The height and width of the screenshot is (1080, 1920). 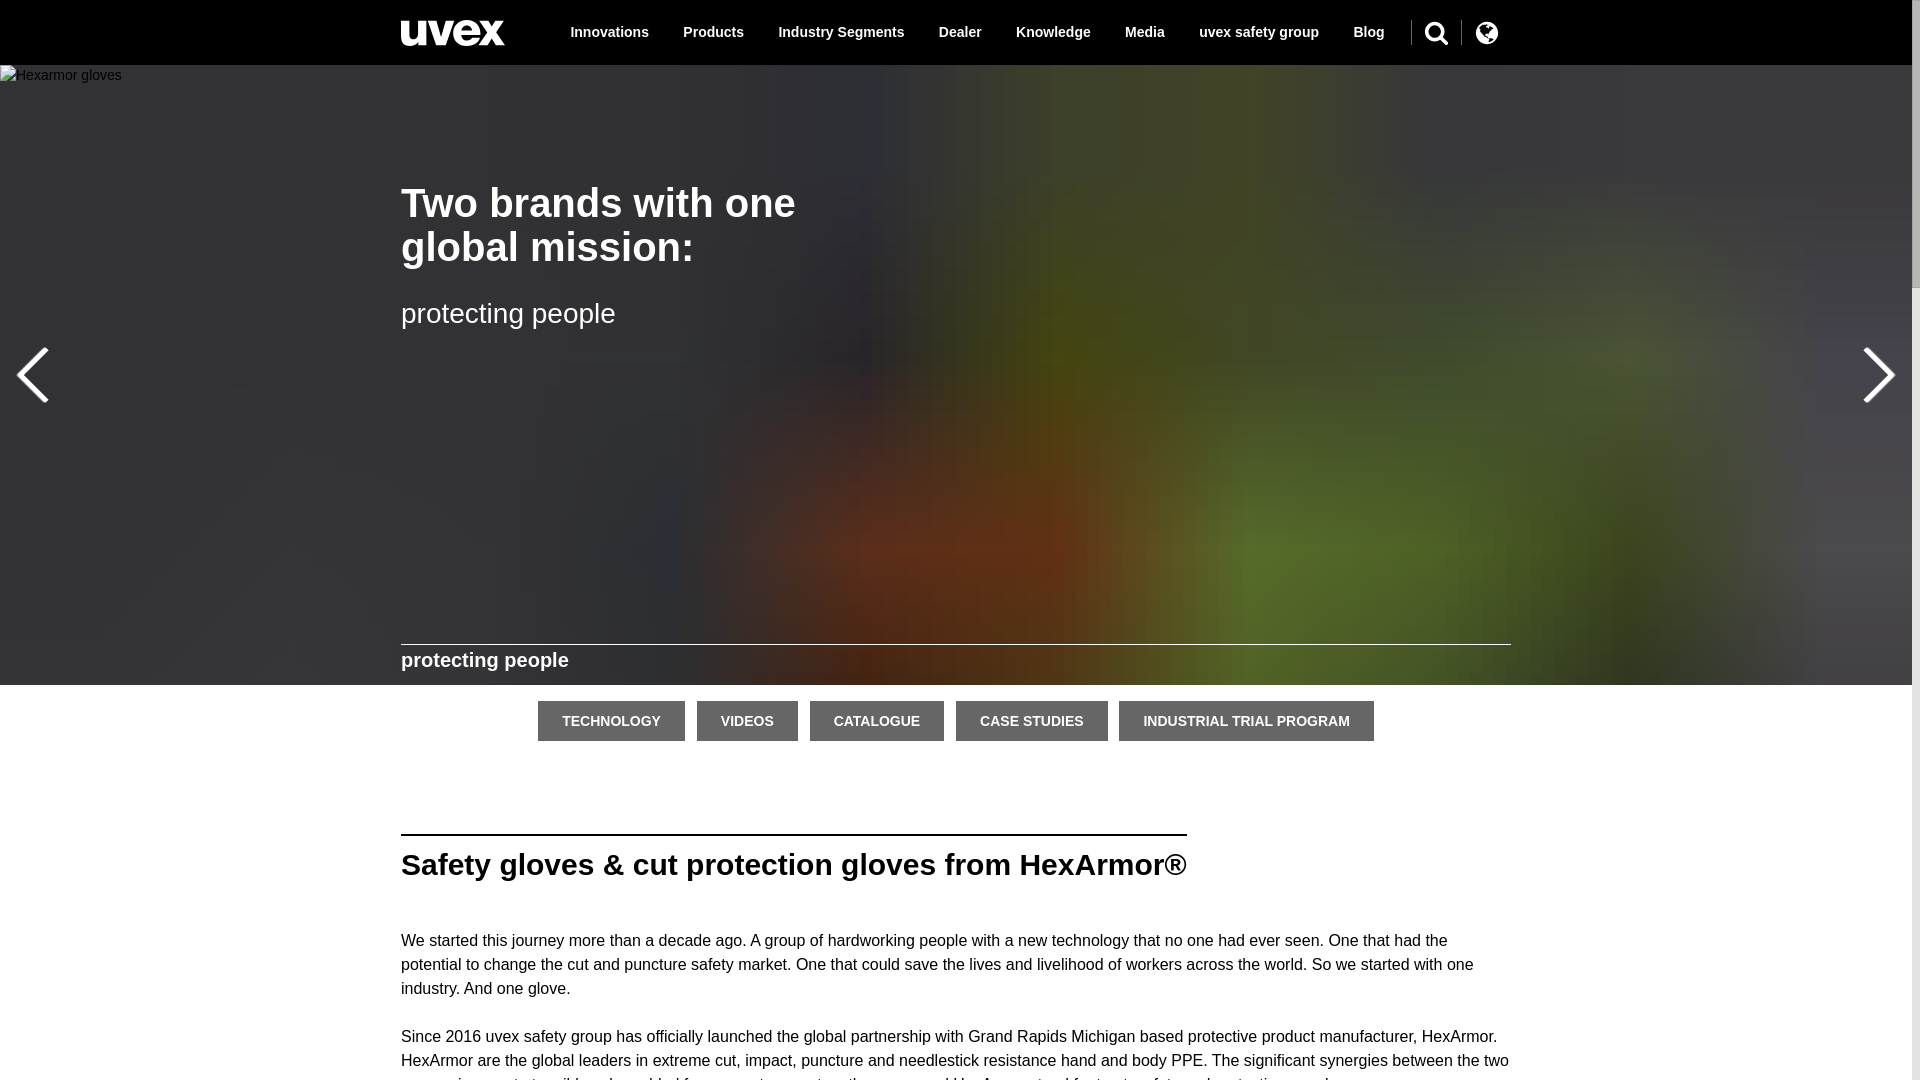 What do you see at coordinates (612, 721) in the screenshot?
I see `TECHNOLOGY` at bounding box center [612, 721].